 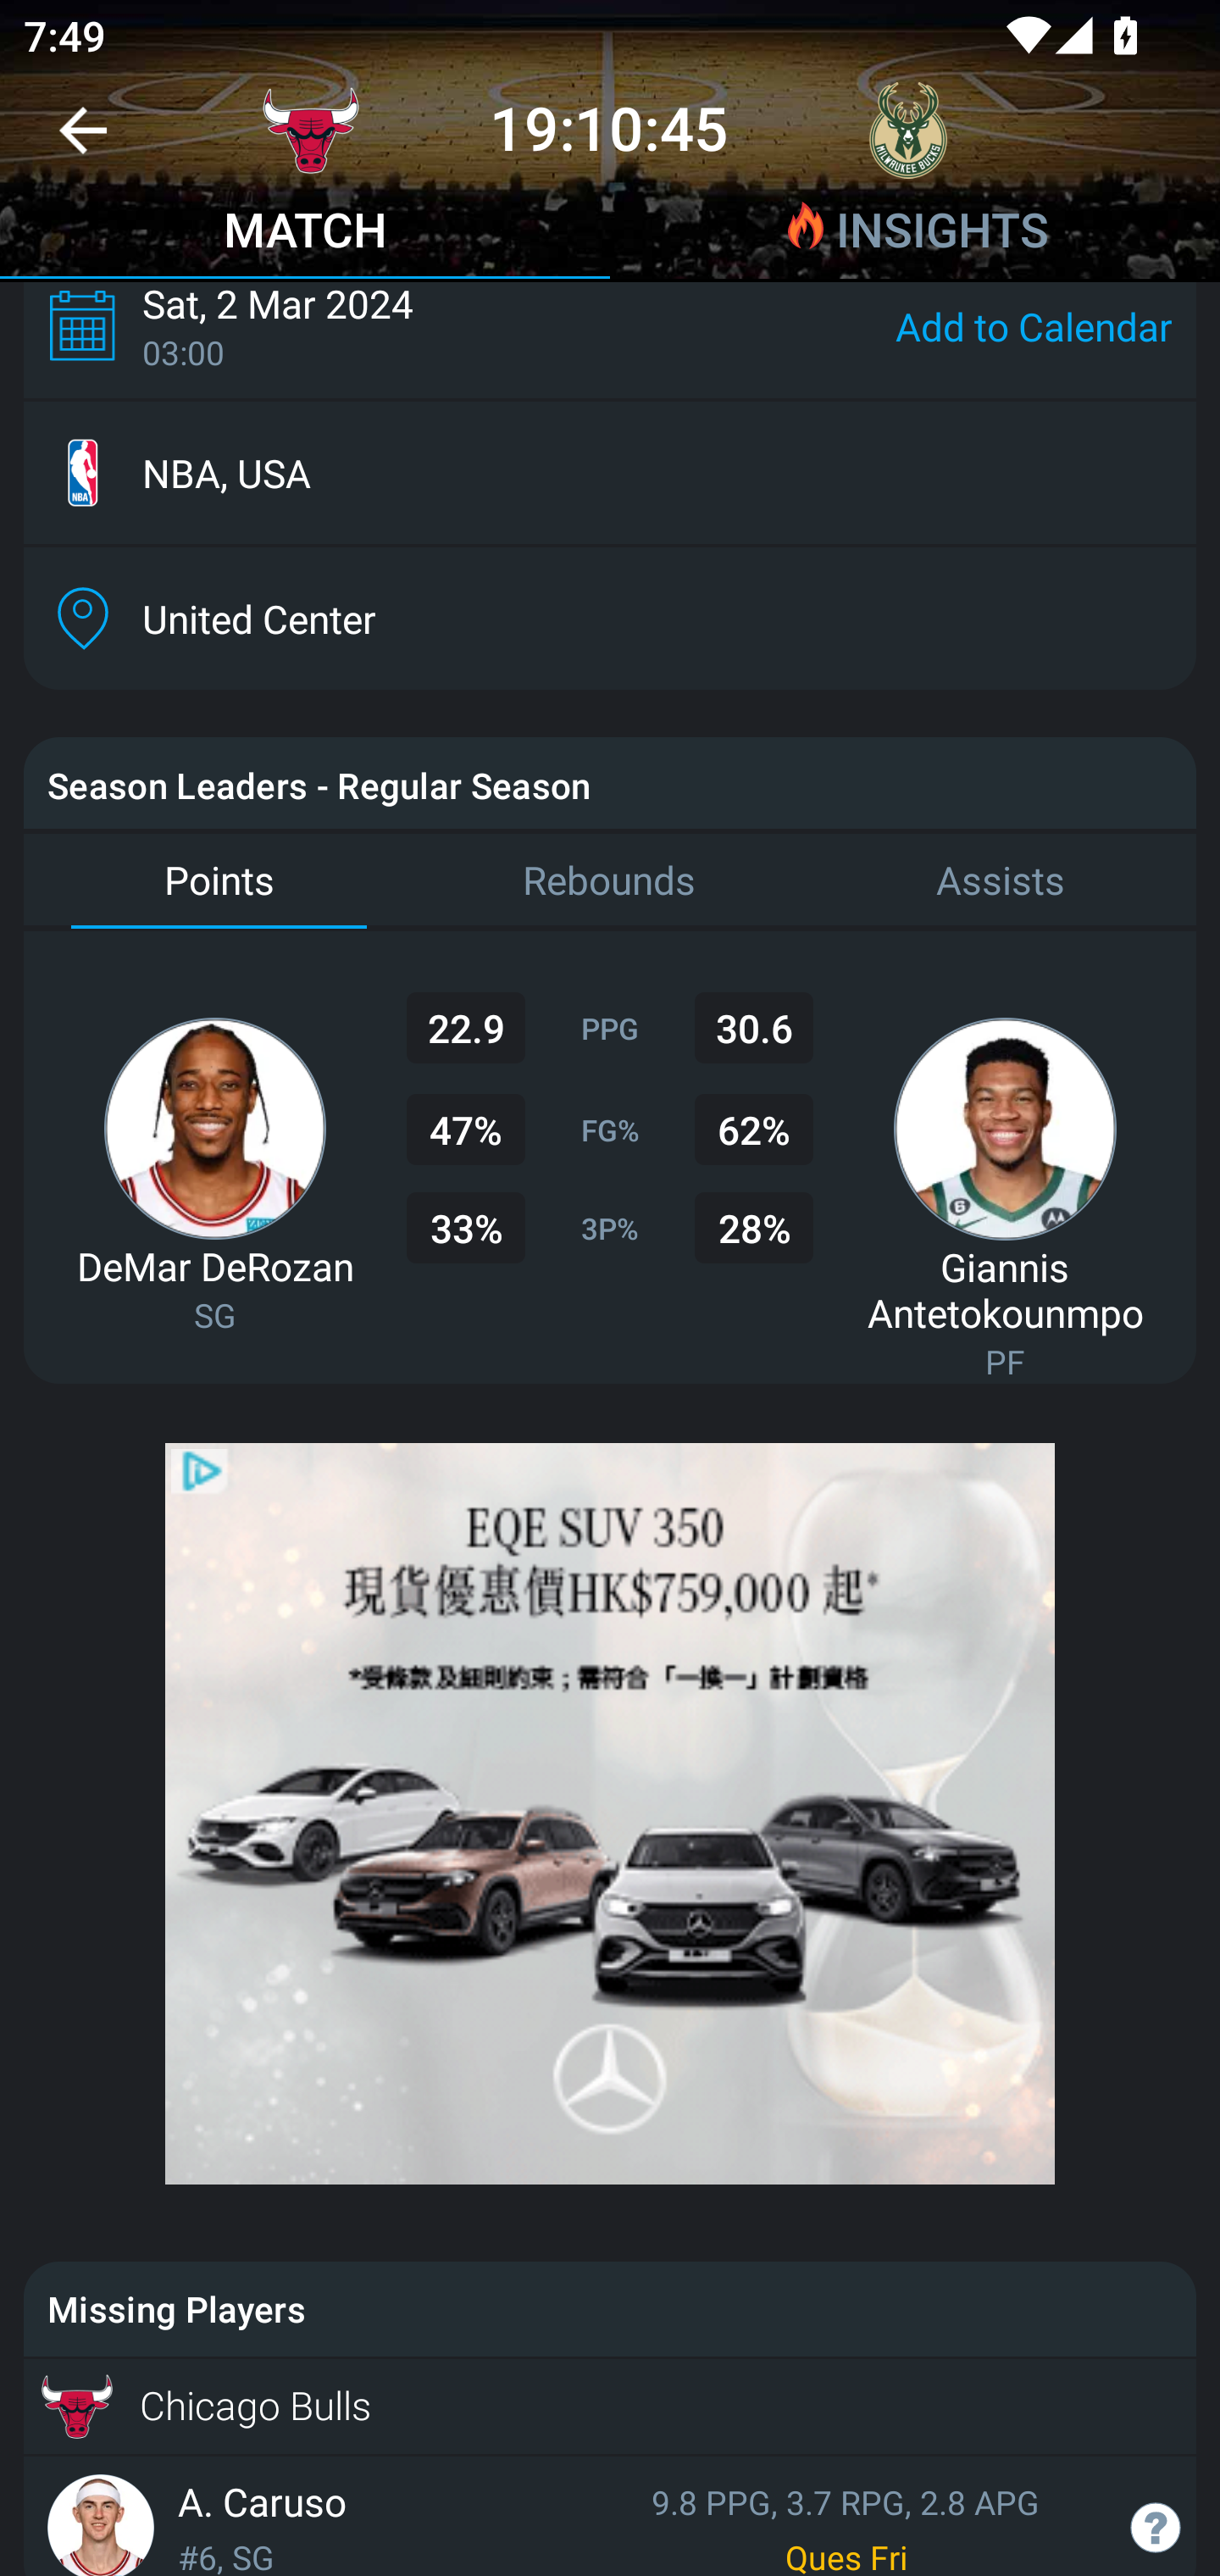 I want to click on Sat, 2 Mar 2024 03:00 Add to Calendar, so click(x=610, y=339).